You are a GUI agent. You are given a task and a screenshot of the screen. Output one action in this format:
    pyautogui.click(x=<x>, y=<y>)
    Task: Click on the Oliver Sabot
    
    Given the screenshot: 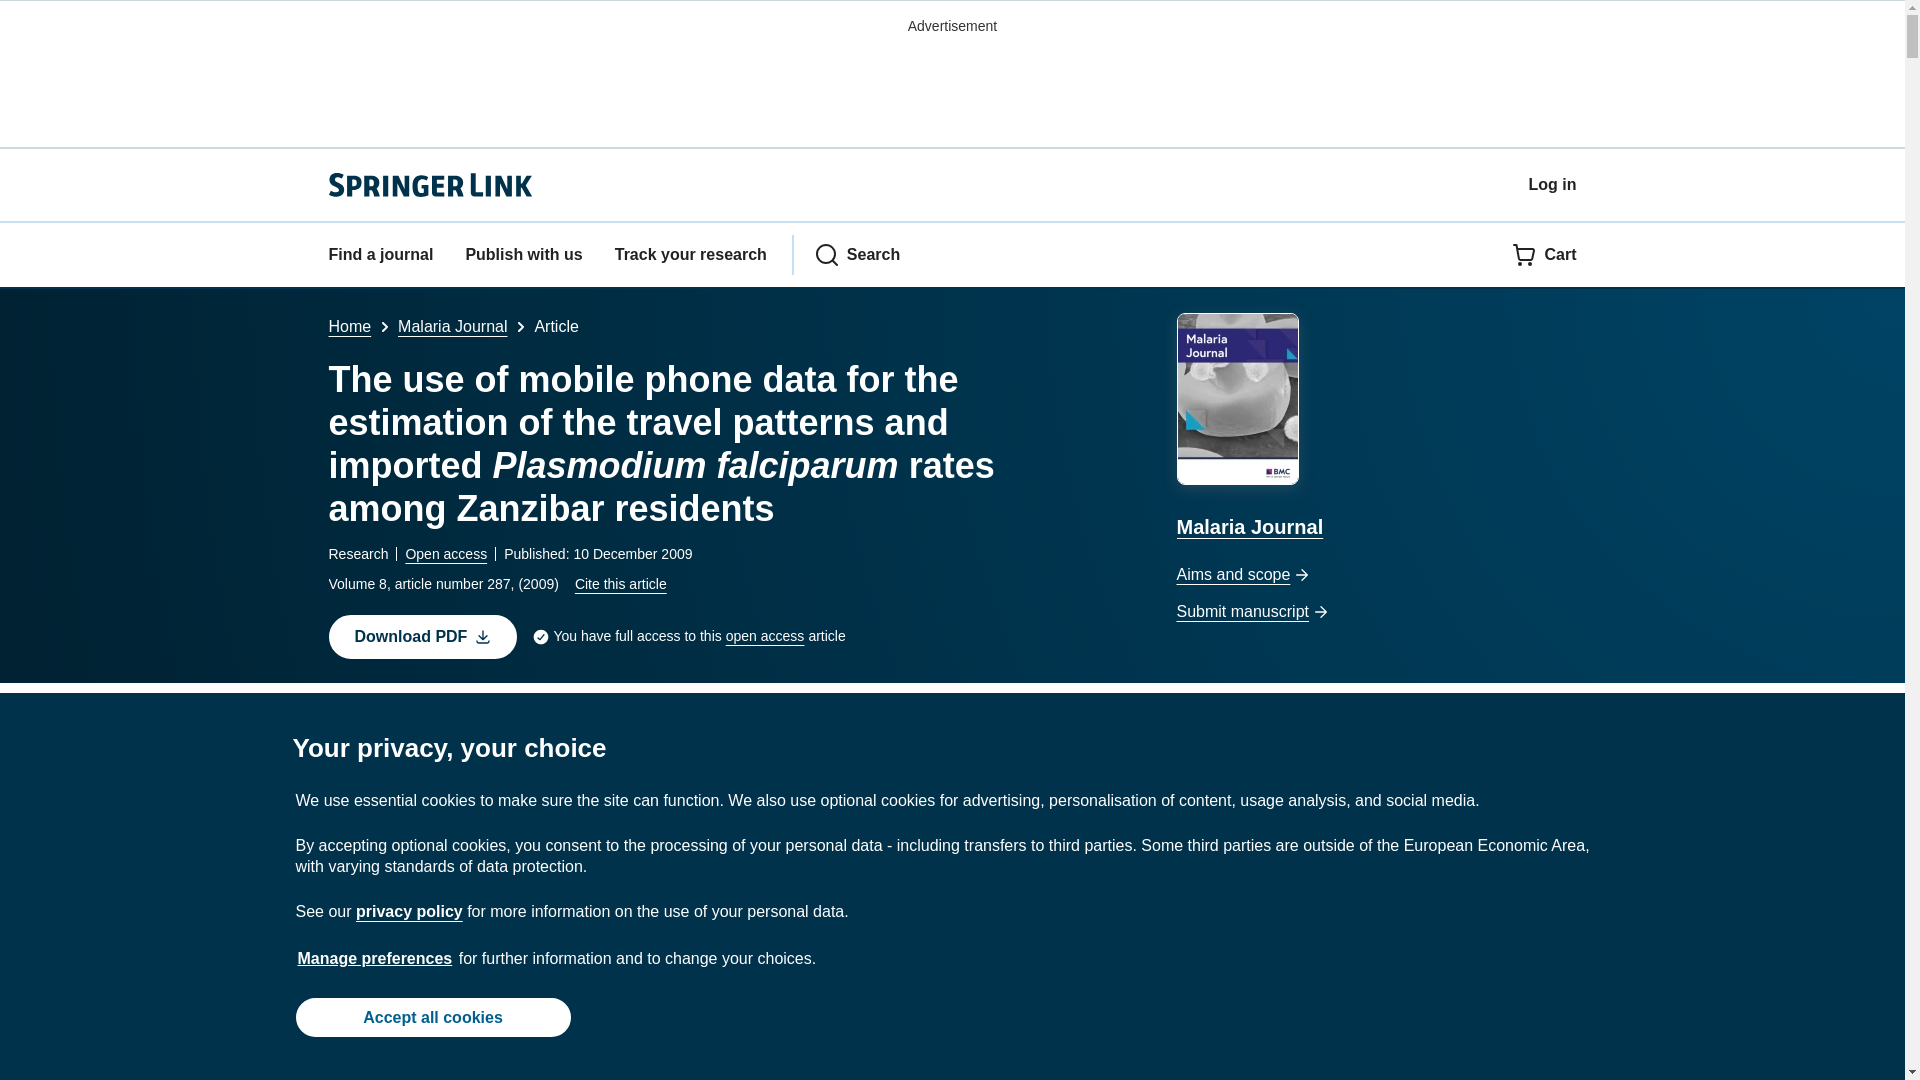 What is the action you would take?
    pyautogui.click(x=733, y=723)
    